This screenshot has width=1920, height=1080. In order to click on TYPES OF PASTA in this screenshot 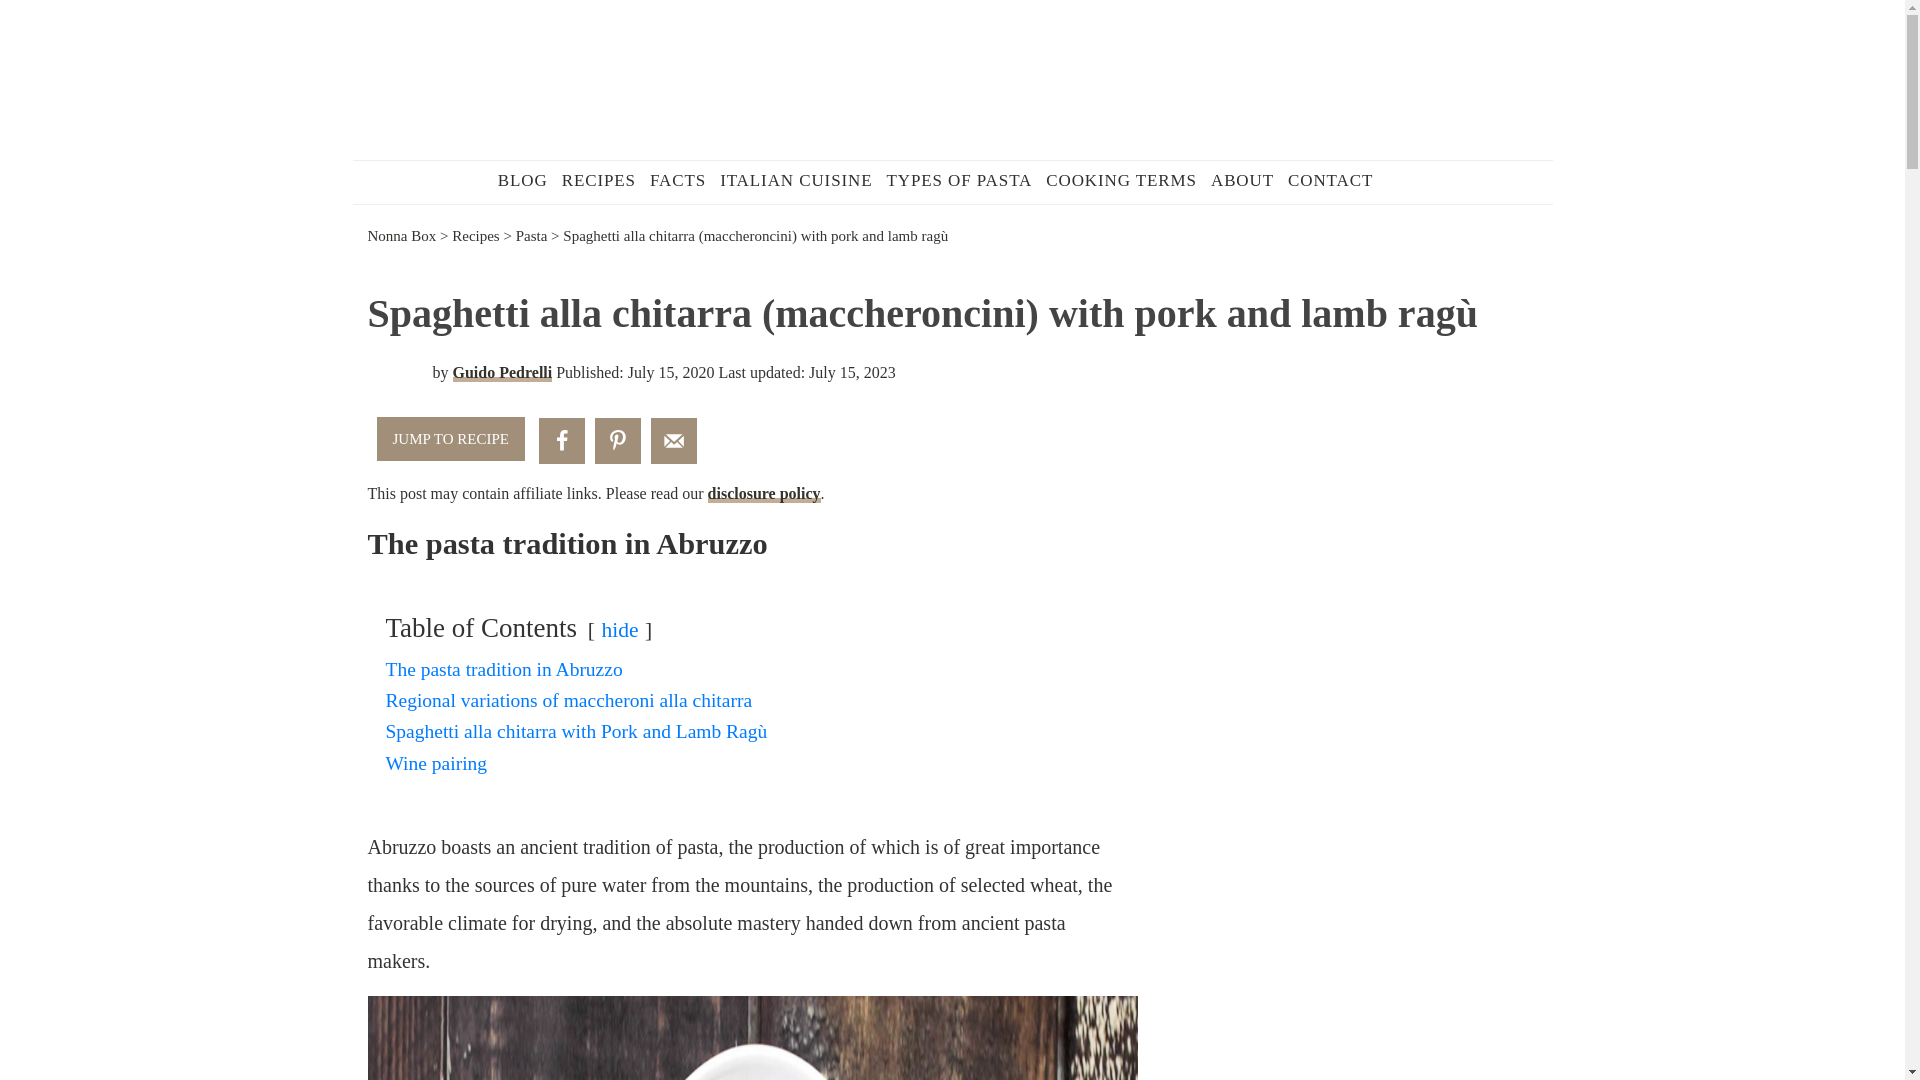, I will do `click(960, 180)`.